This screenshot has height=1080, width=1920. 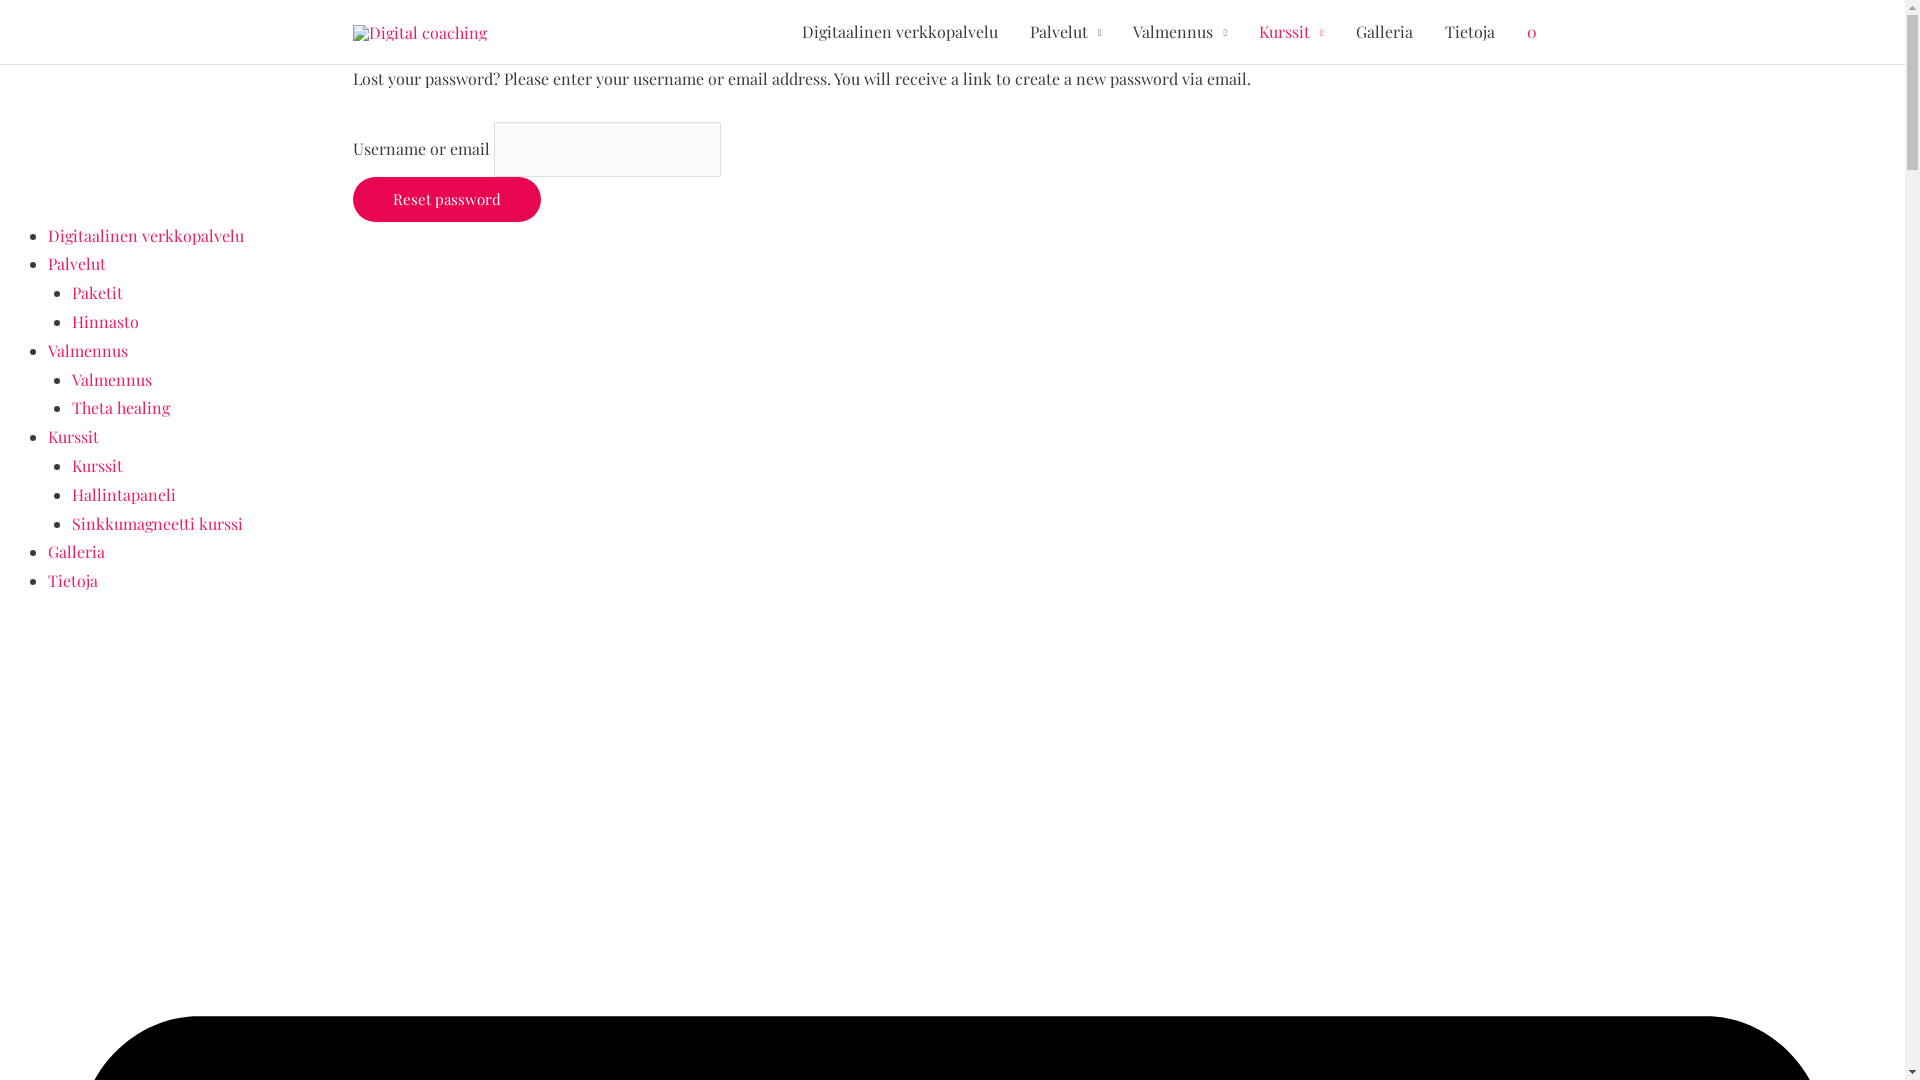 What do you see at coordinates (88, 350) in the screenshot?
I see `Valmennus` at bounding box center [88, 350].